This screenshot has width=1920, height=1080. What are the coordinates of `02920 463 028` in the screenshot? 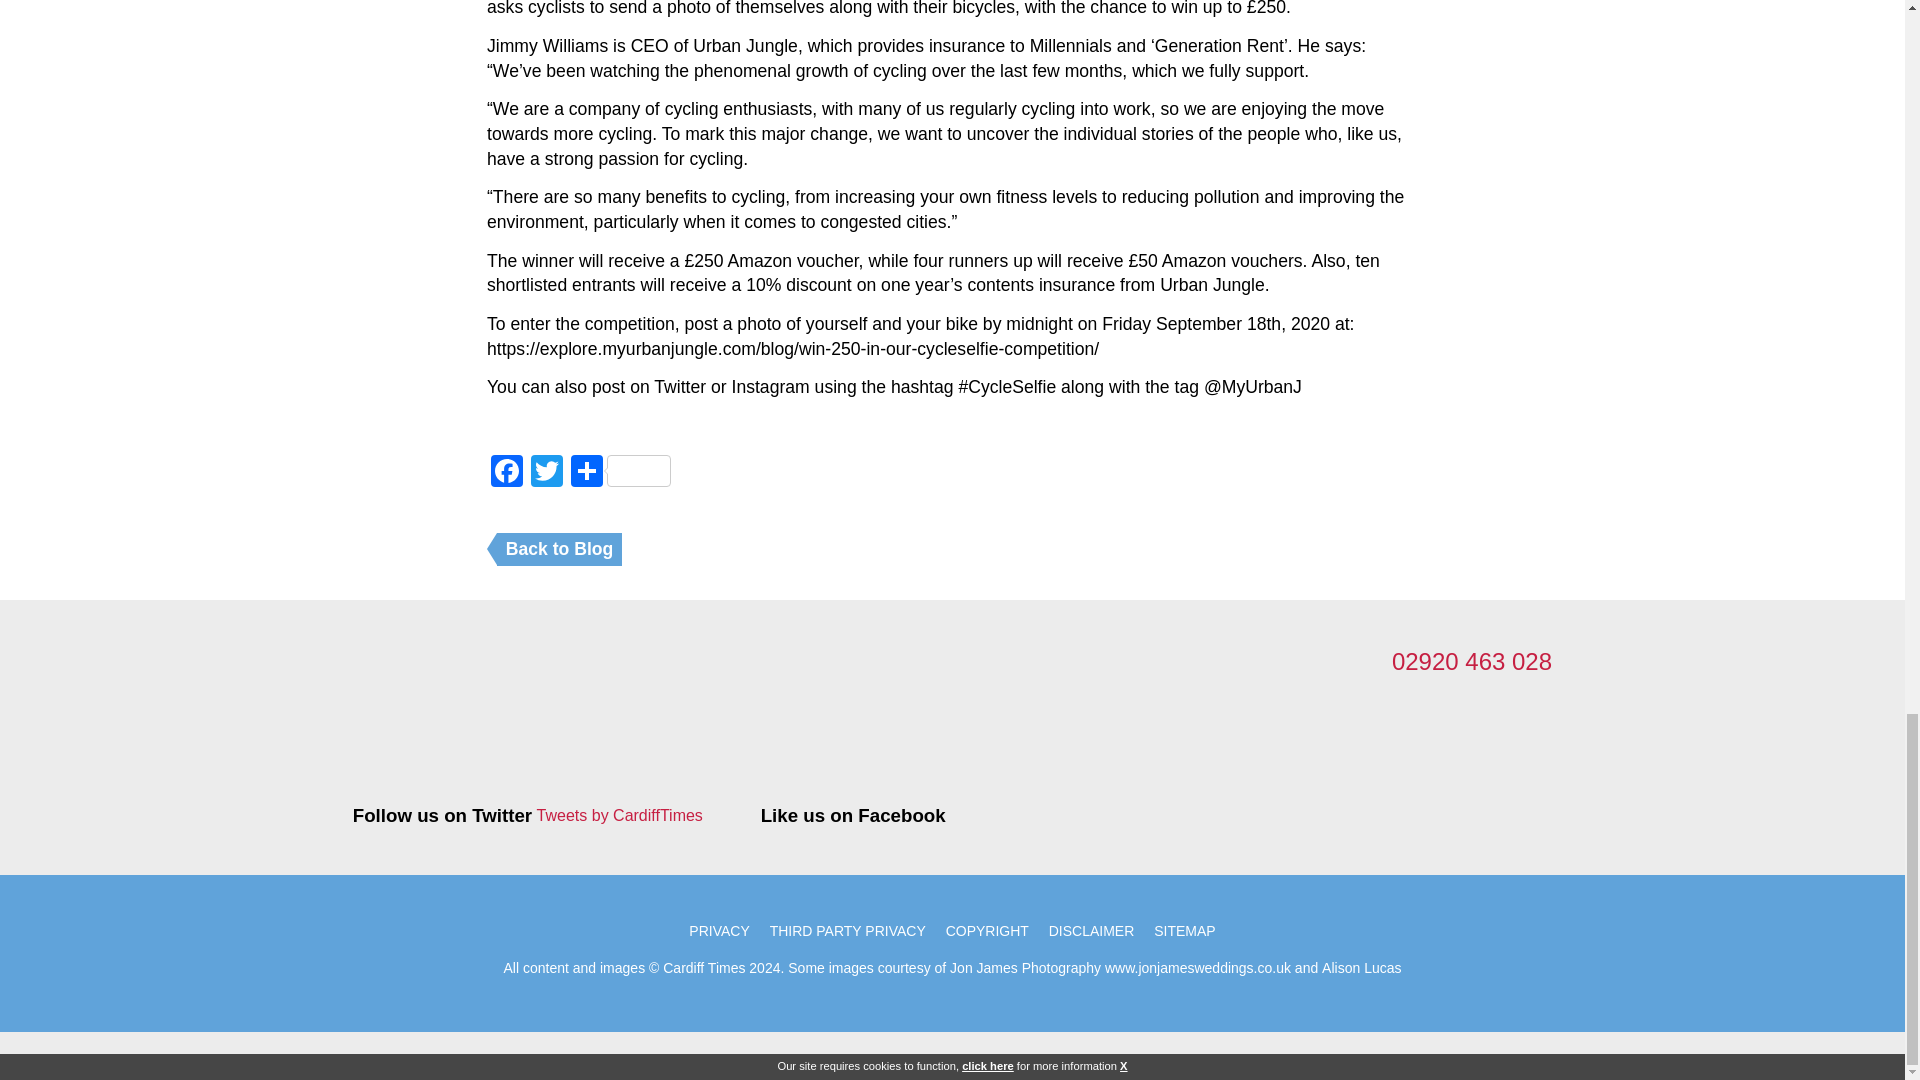 It's located at (1472, 662).